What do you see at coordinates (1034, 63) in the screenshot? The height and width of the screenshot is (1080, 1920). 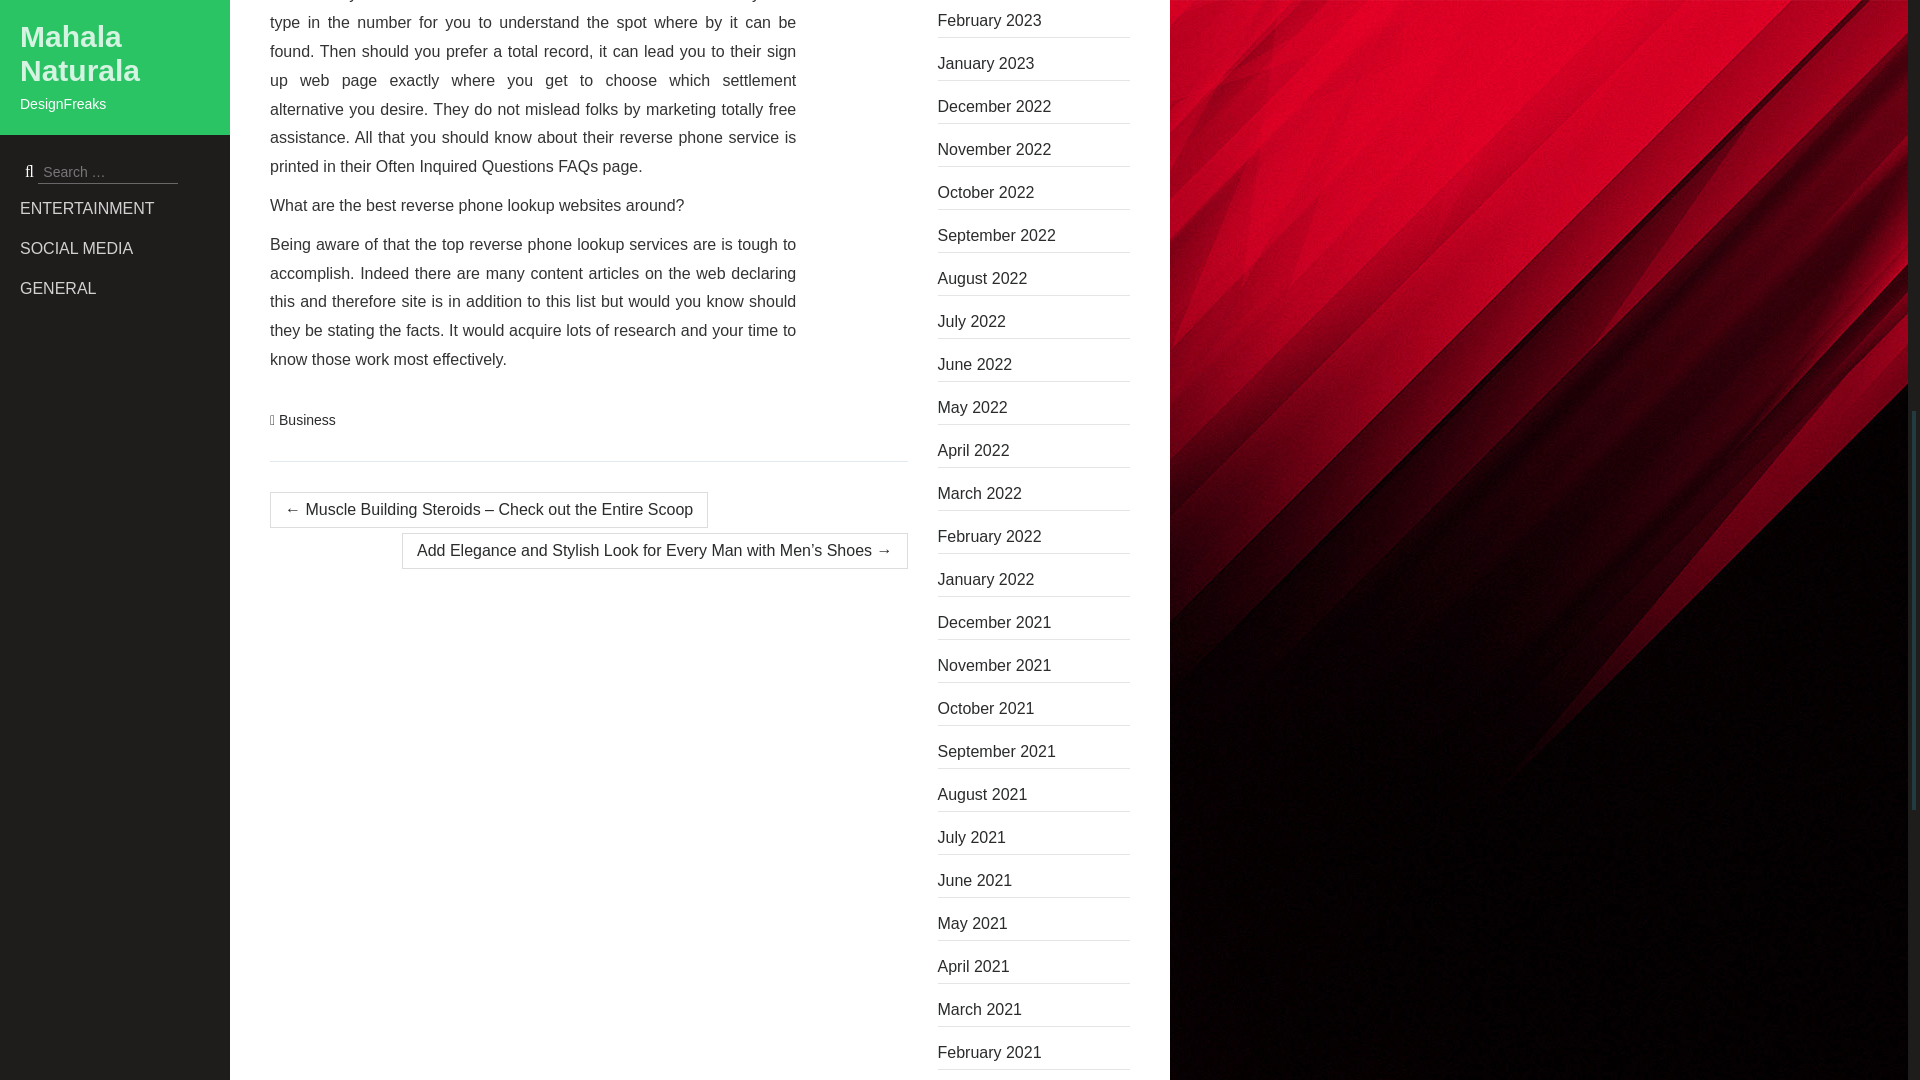 I see `January 2023` at bounding box center [1034, 63].